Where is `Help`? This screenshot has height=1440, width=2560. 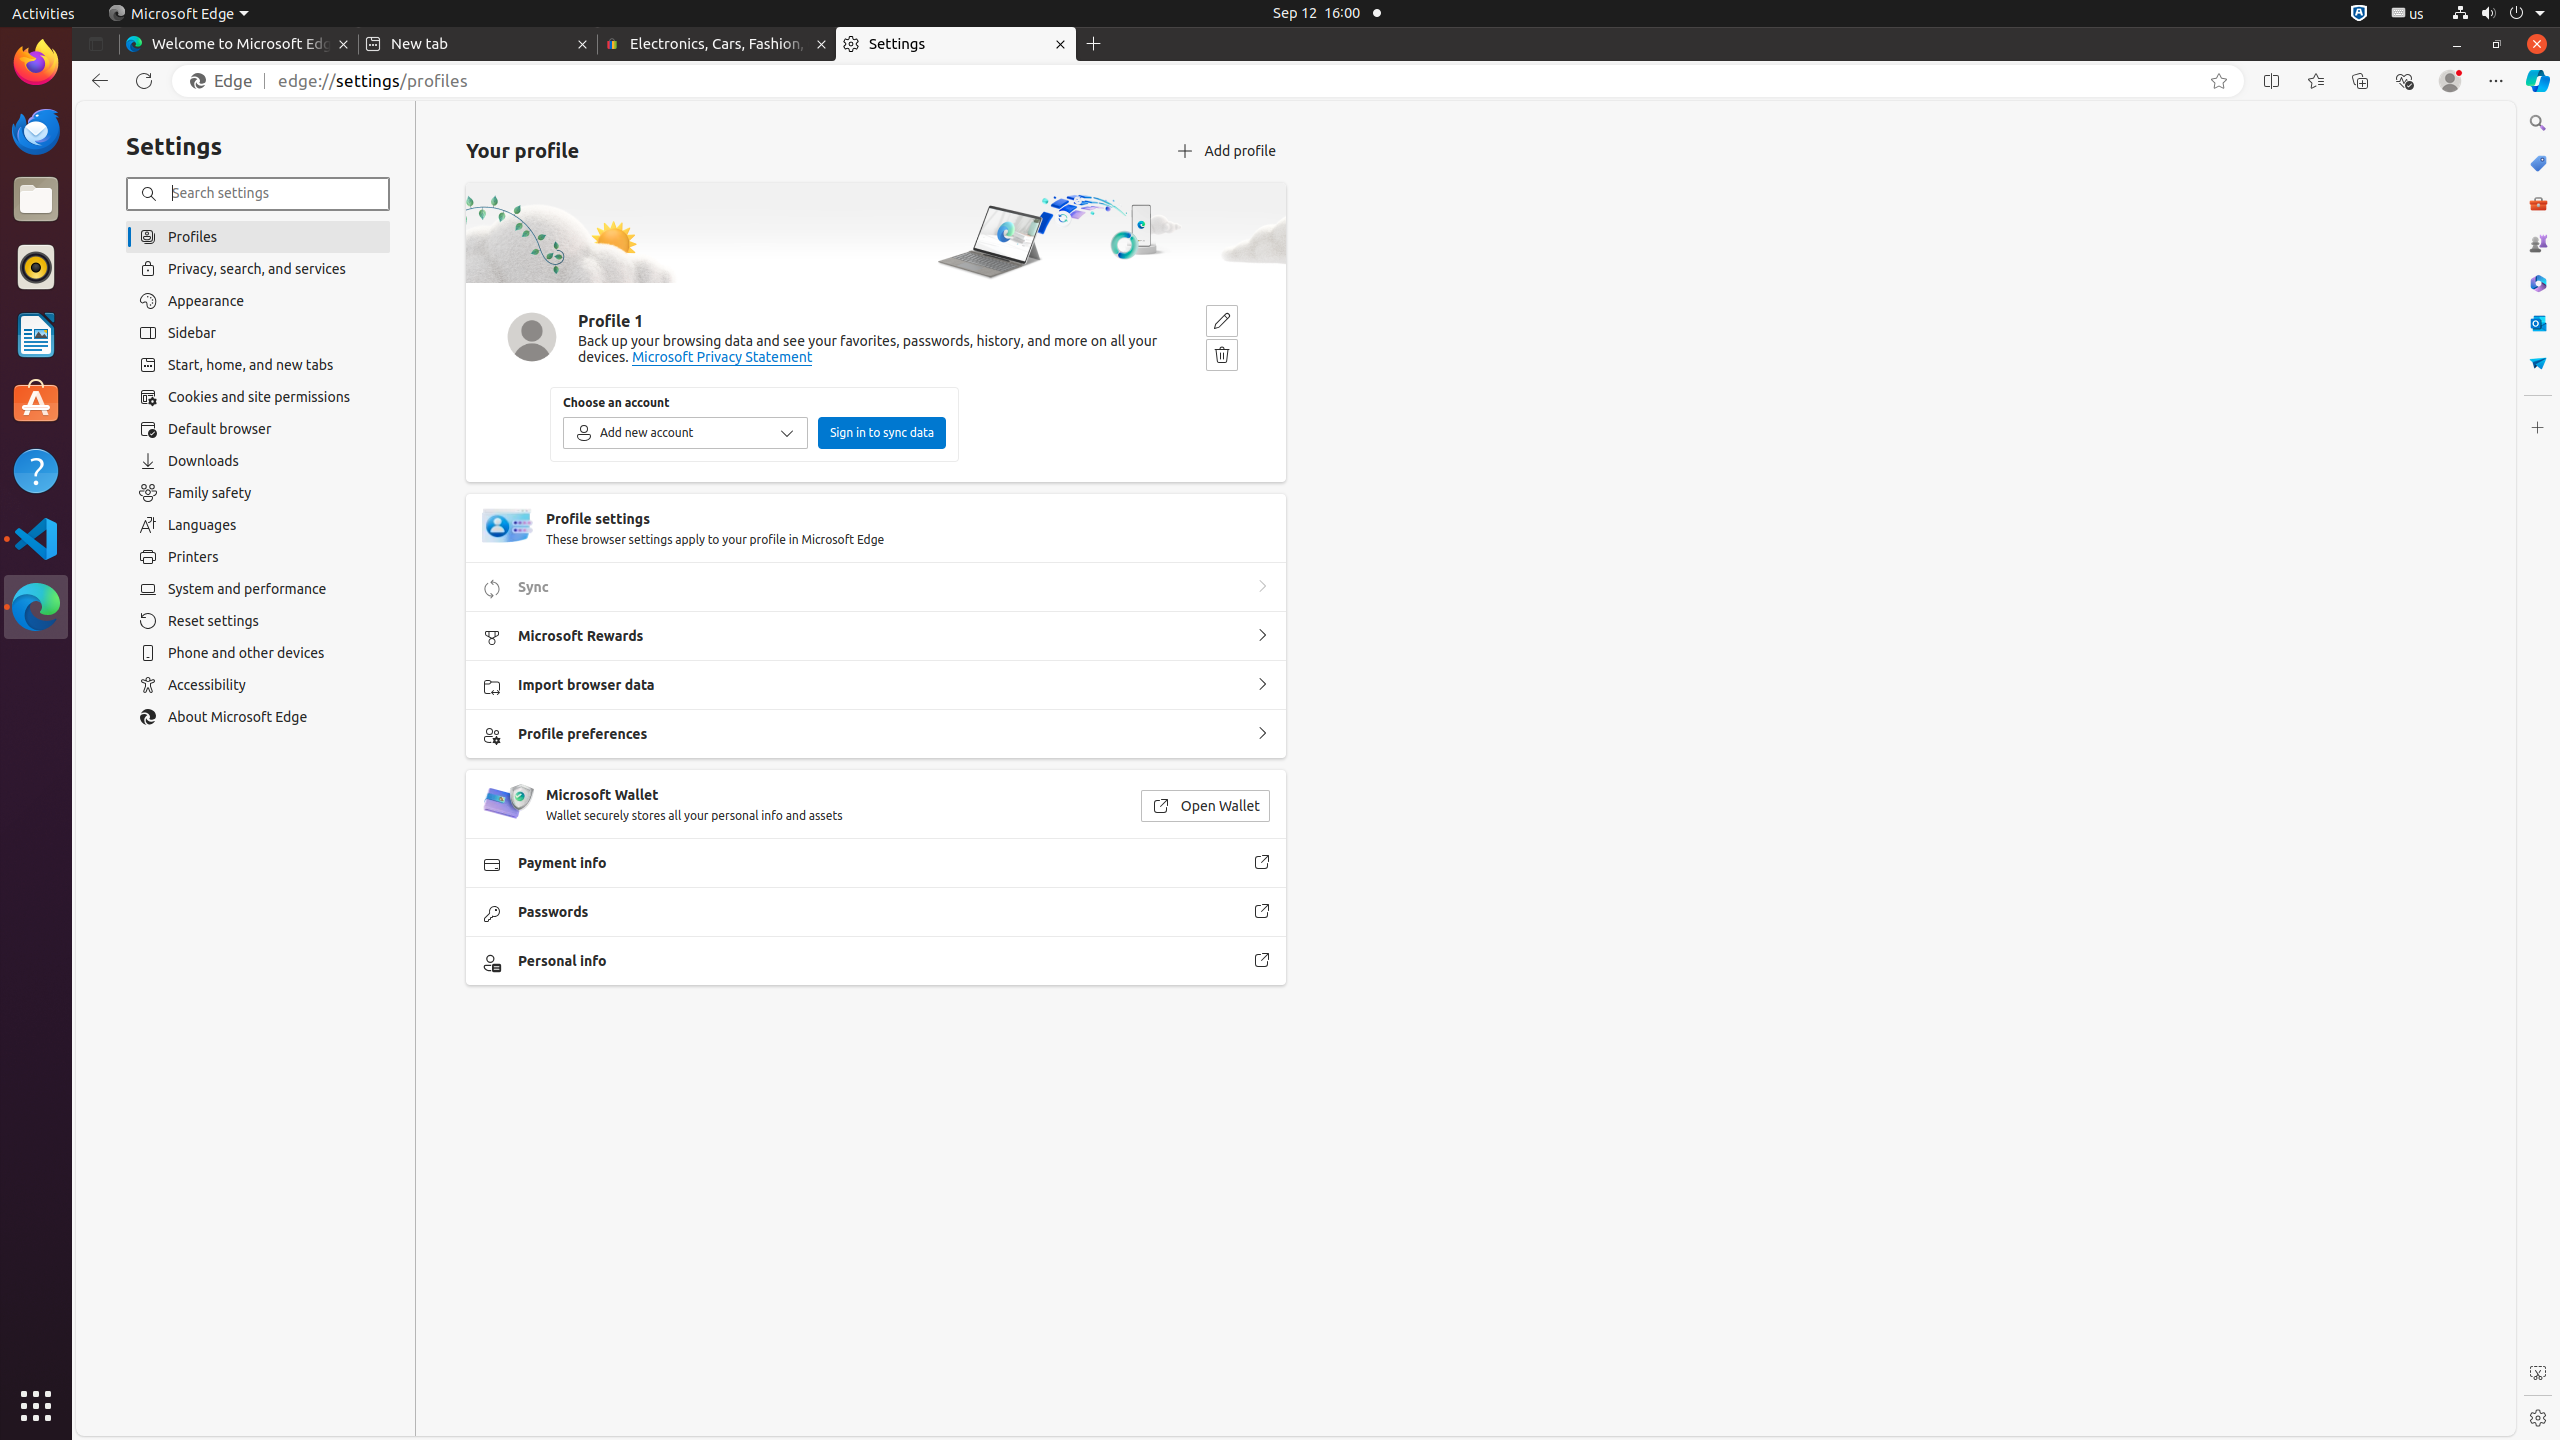 Help is located at coordinates (36, 470).